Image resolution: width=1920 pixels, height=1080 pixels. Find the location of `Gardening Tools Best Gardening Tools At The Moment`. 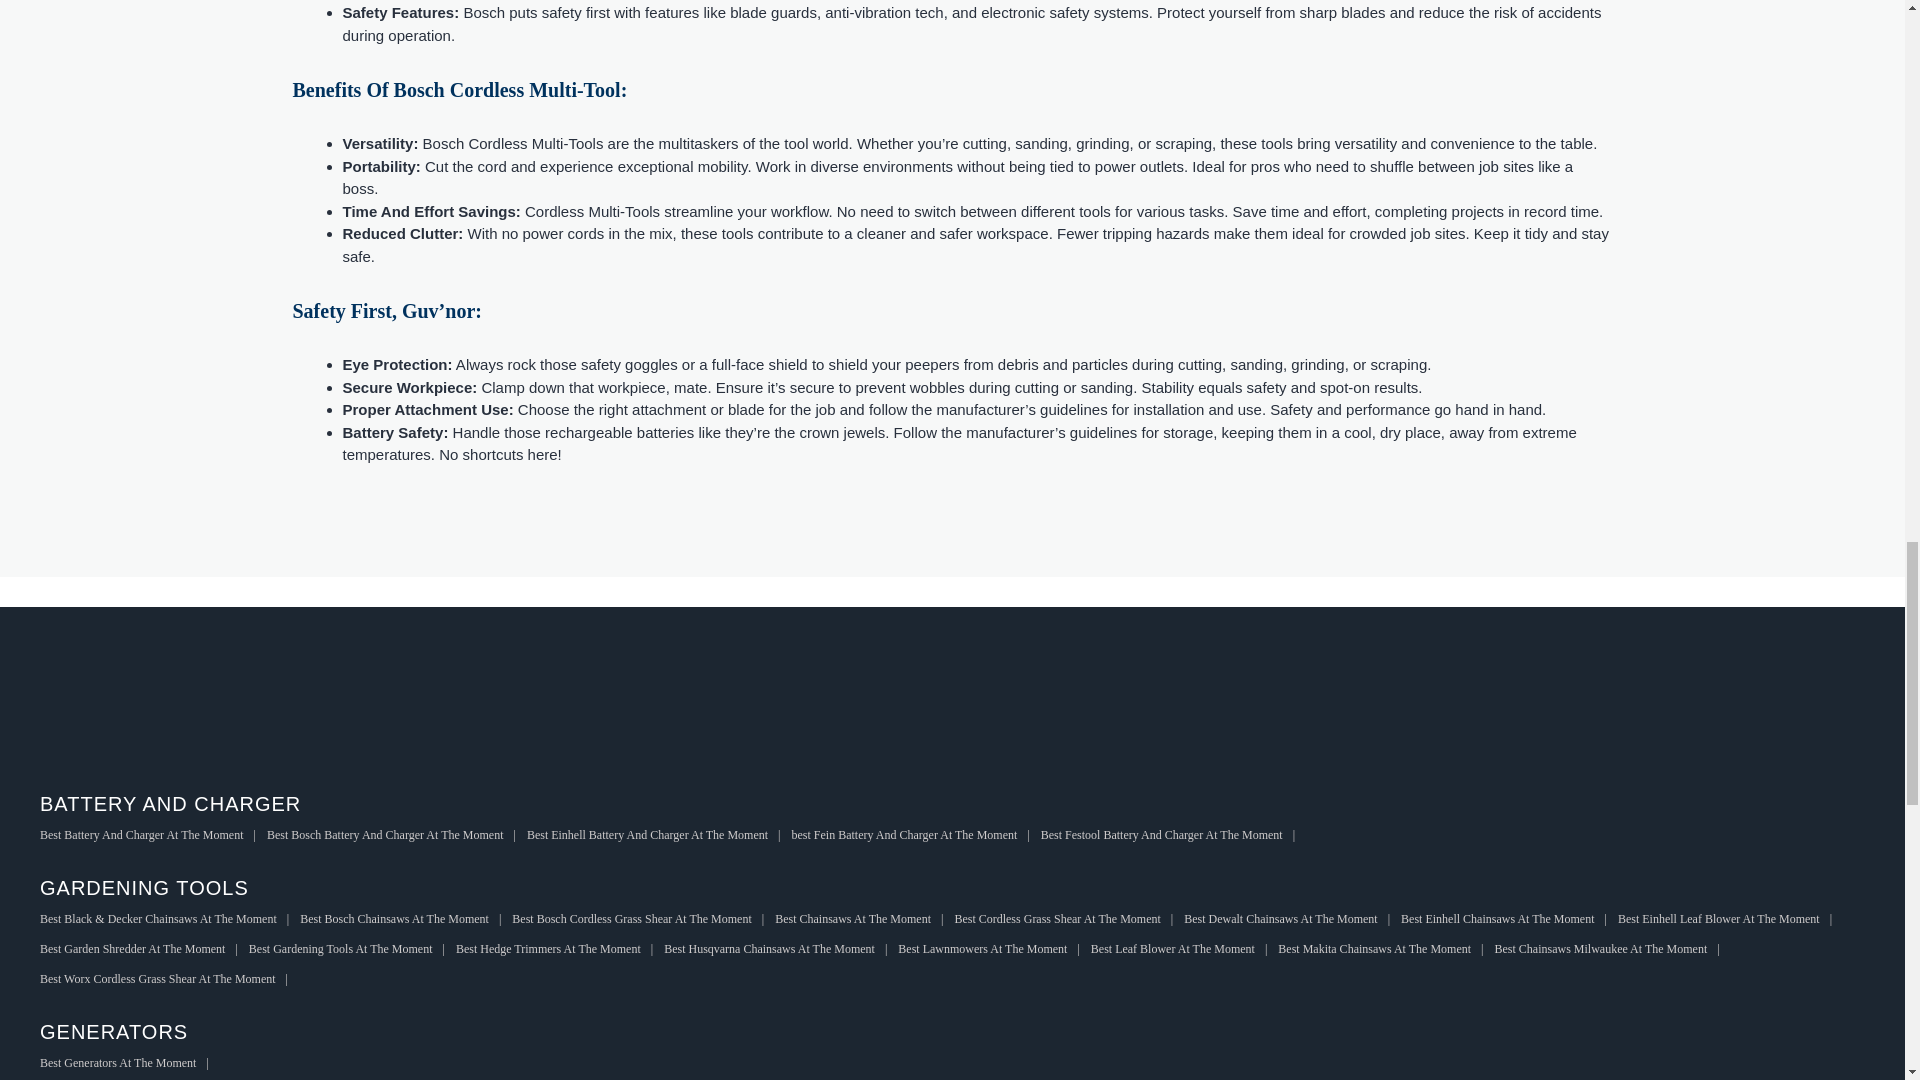

Gardening Tools Best Gardening Tools At The Moment is located at coordinates (352, 948).